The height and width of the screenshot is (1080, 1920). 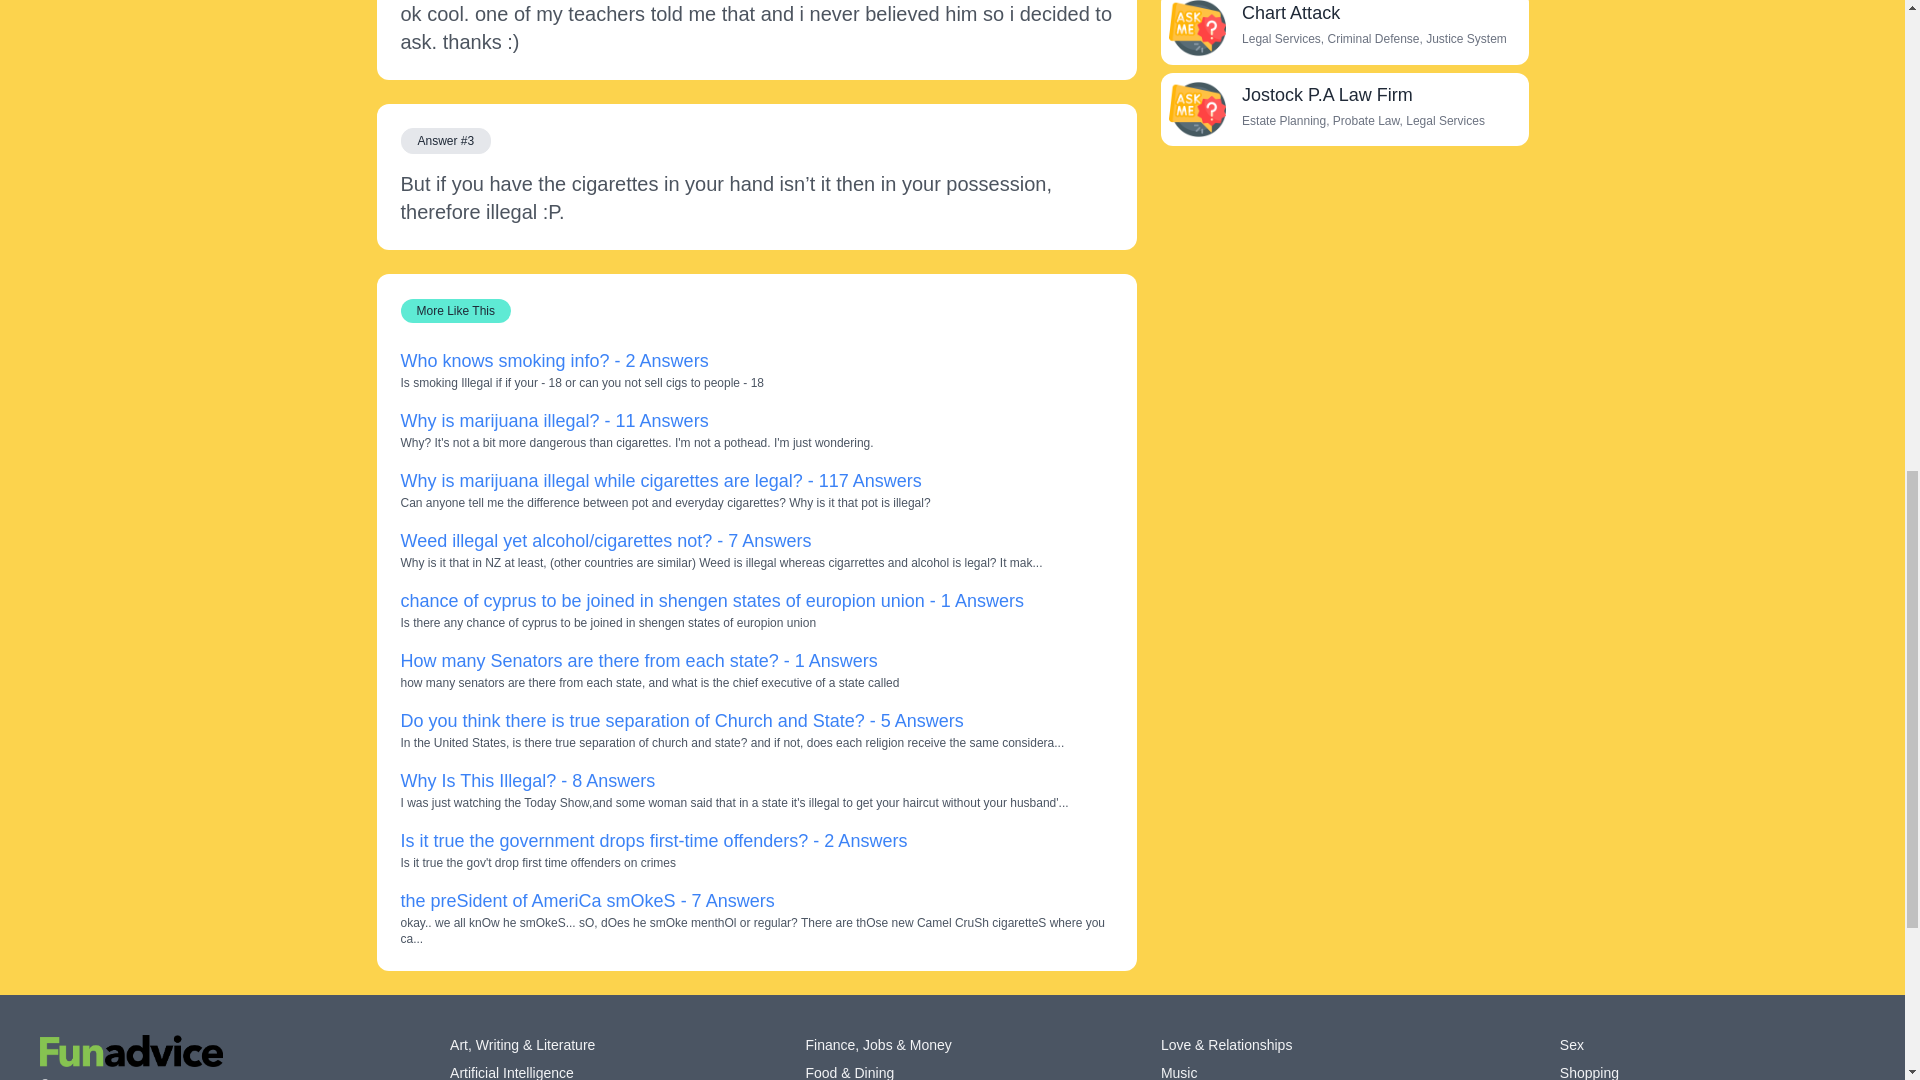 I want to click on Jostock P.A Law Firm, so click(x=1328, y=94).